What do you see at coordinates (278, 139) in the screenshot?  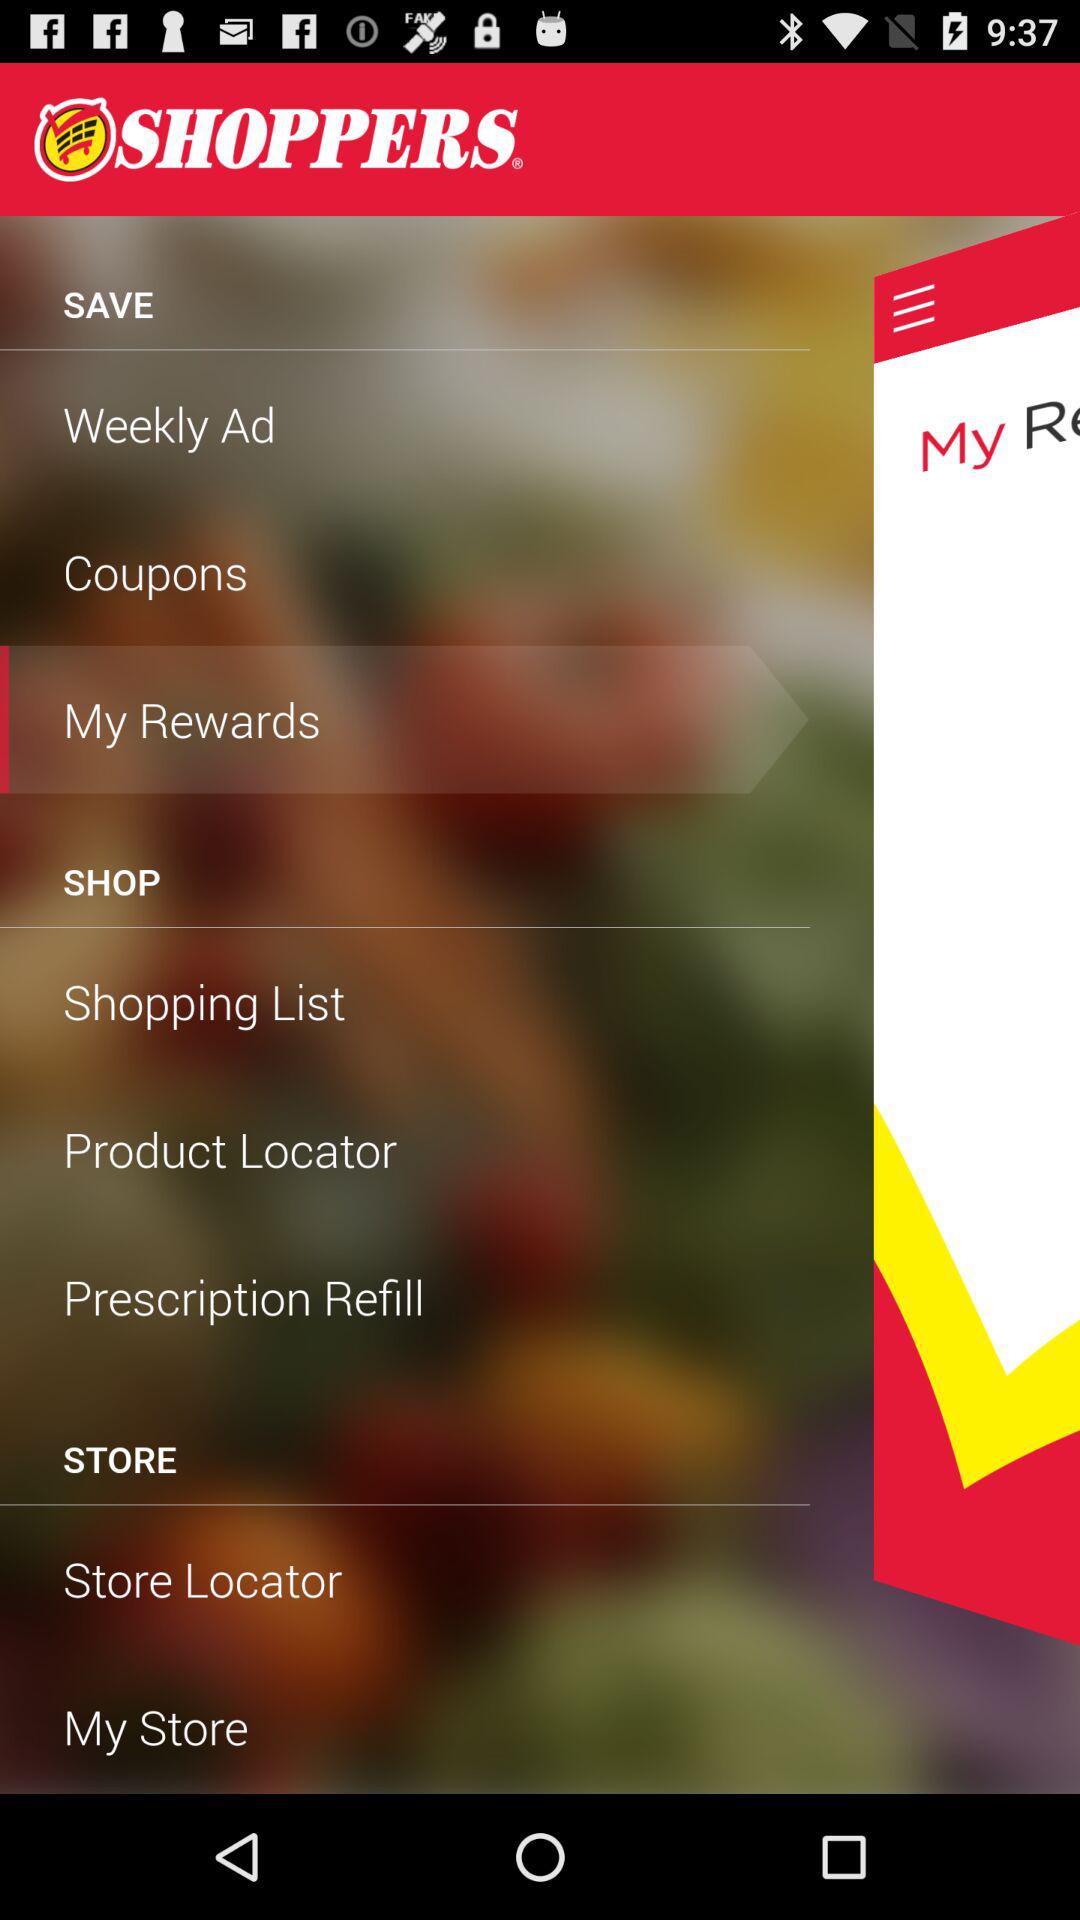 I see `logo` at bounding box center [278, 139].